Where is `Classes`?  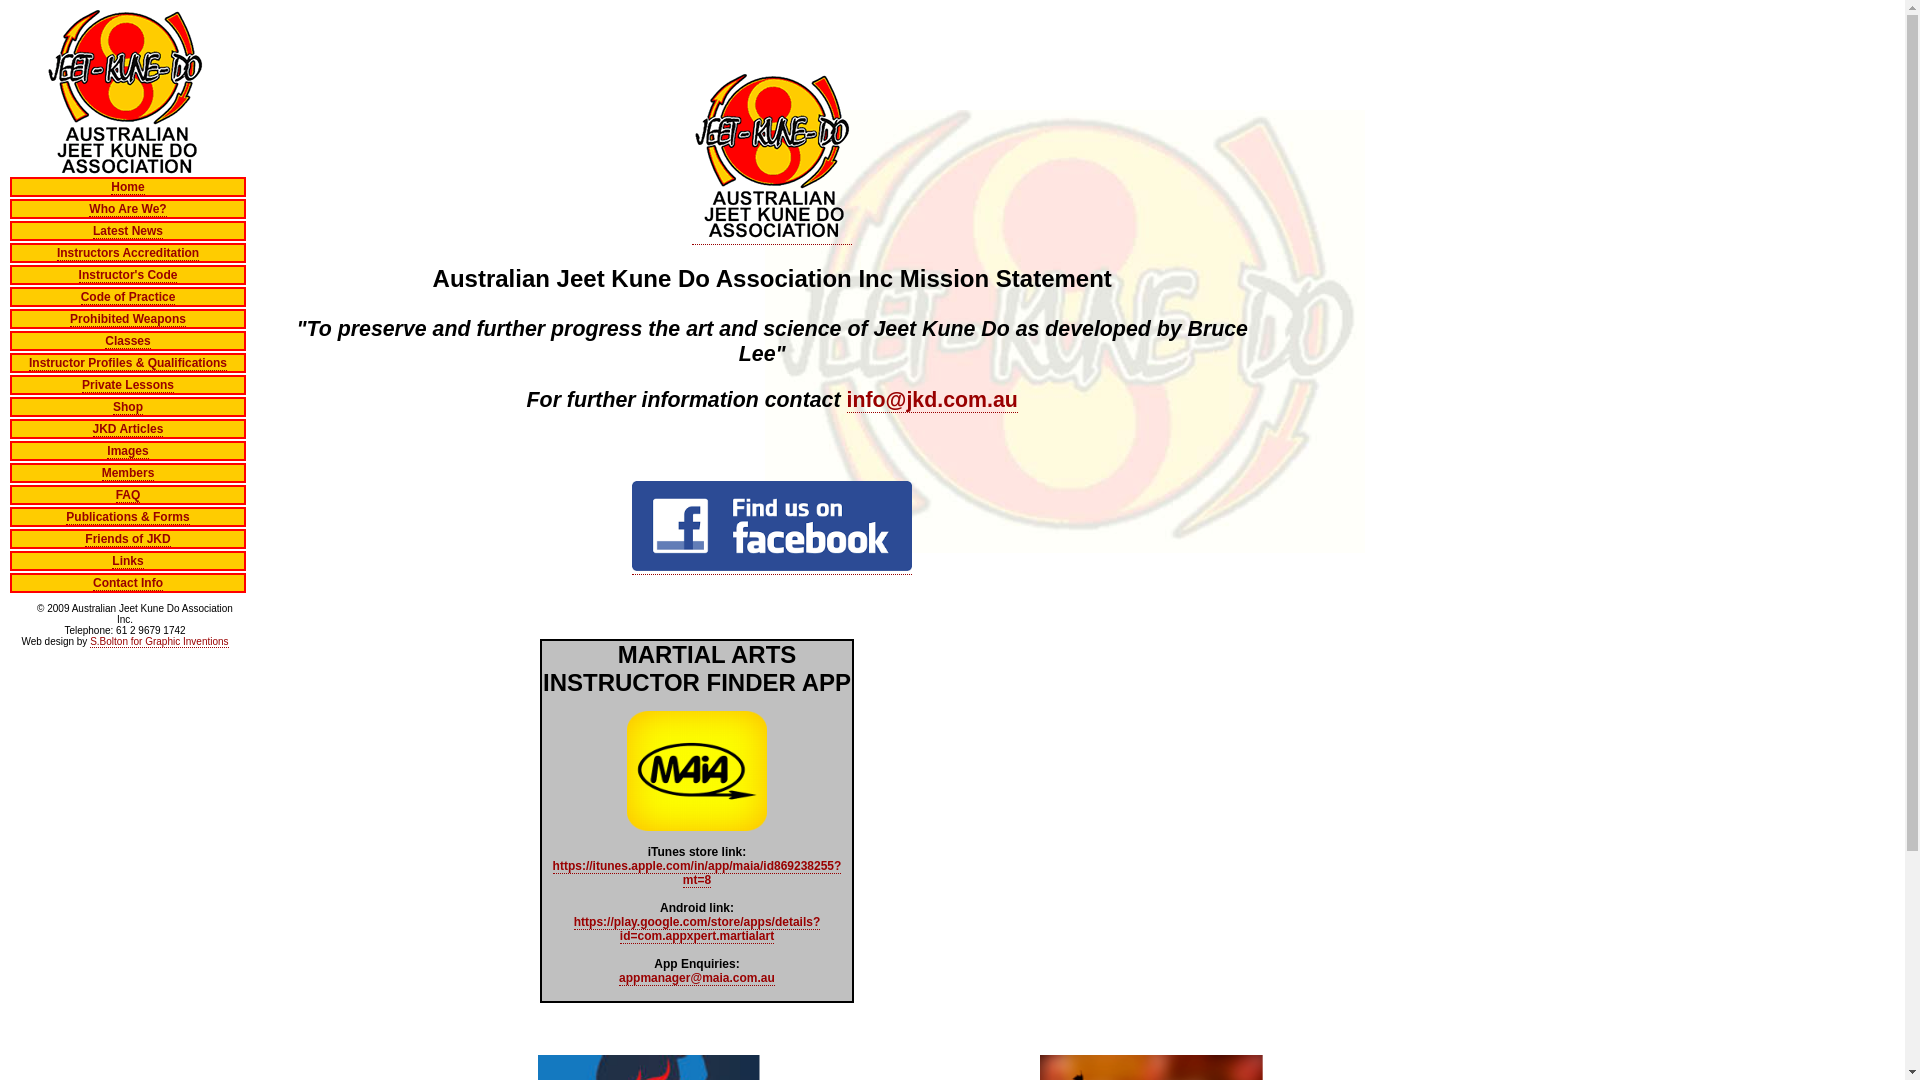
Classes is located at coordinates (128, 342).